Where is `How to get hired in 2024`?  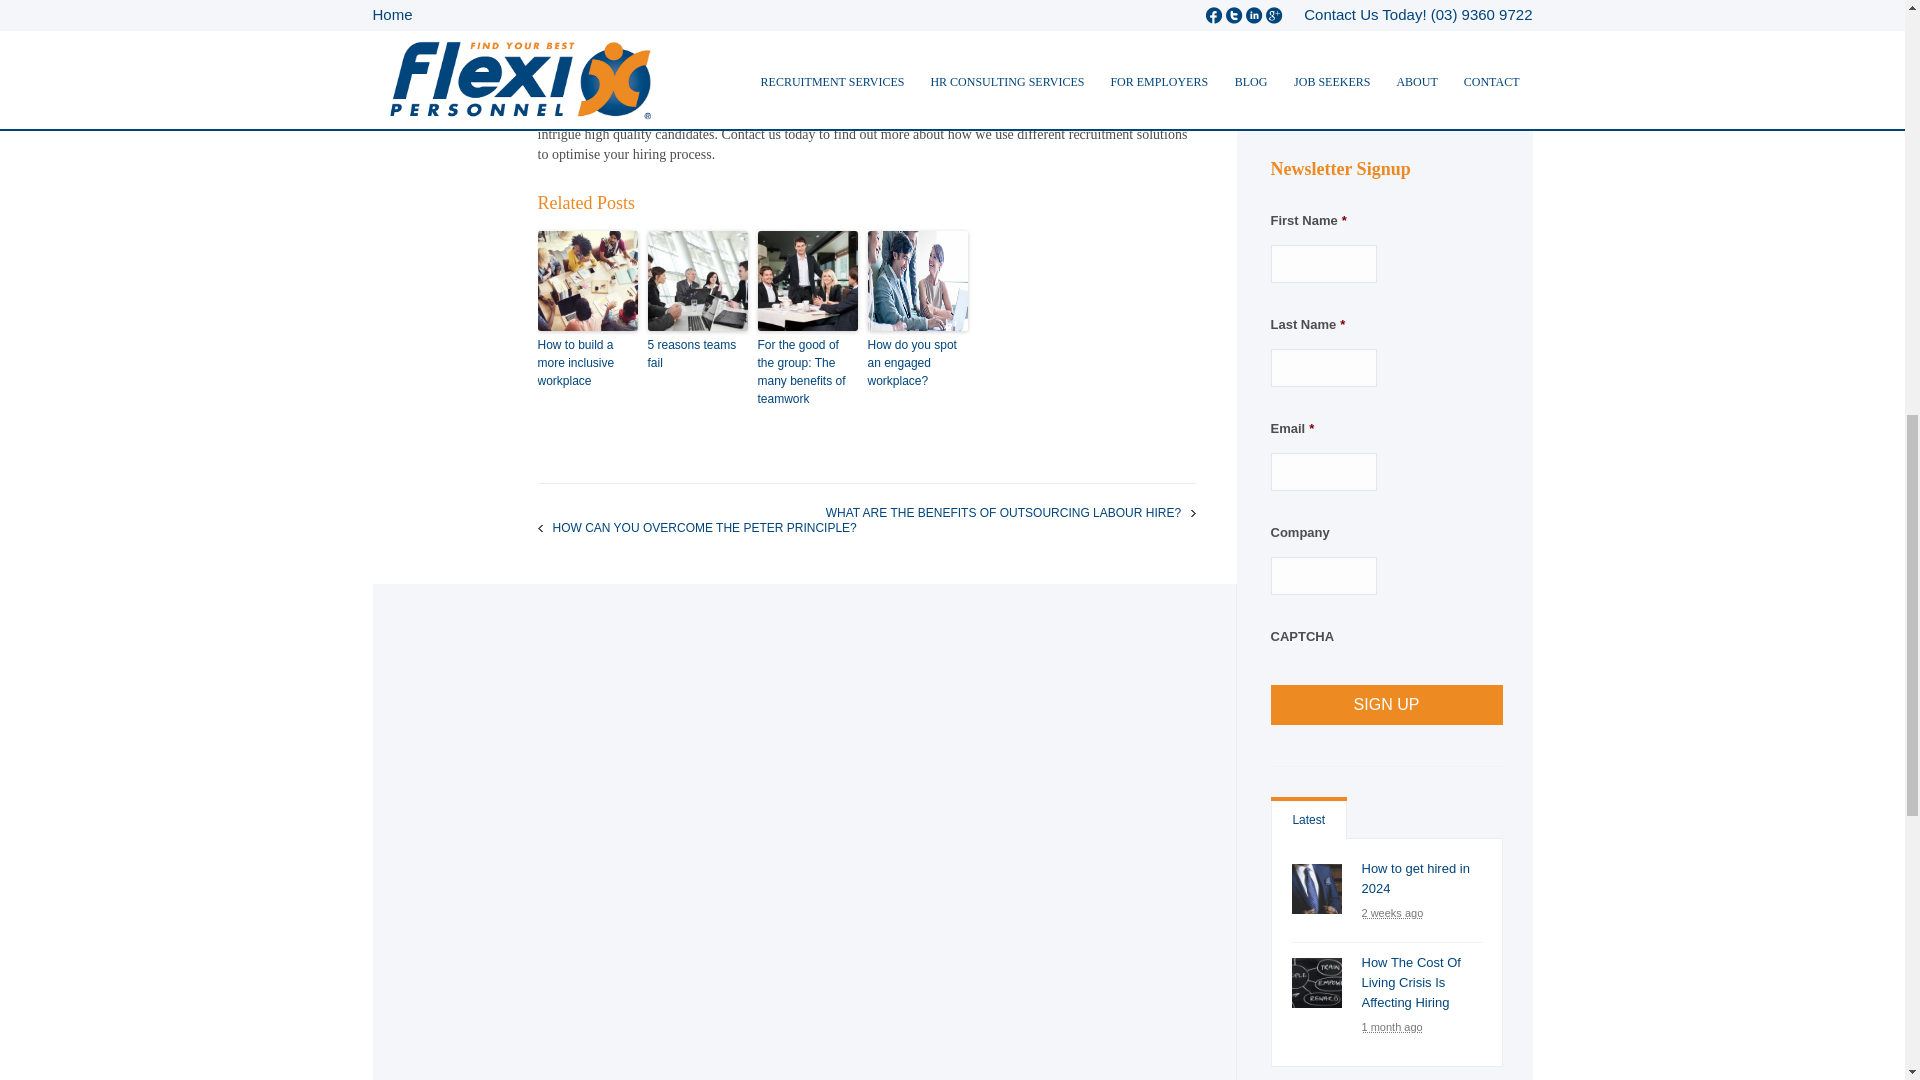 How to get hired in 2024 is located at coordinates (1416, 878).